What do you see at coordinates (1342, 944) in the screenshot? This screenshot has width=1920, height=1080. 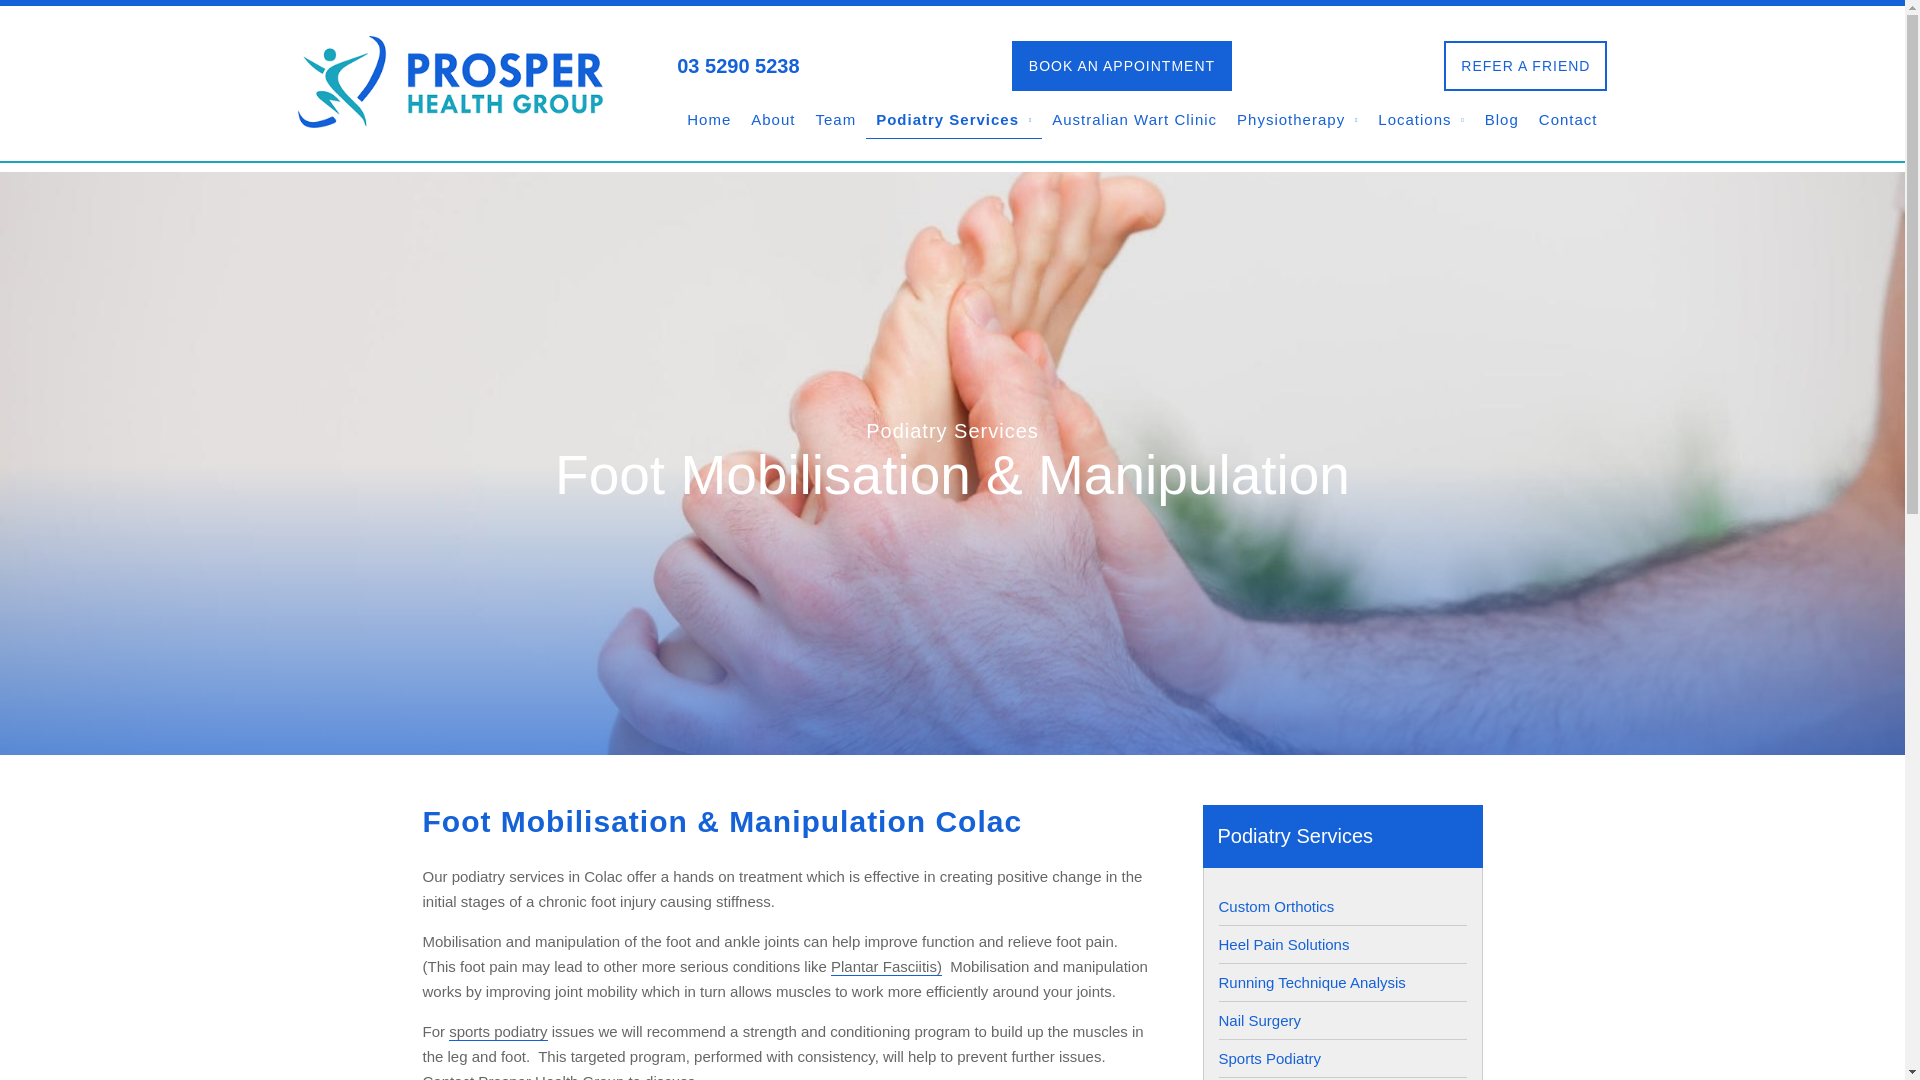 I see `Heel Pain Solutions` at bounding box center [1342, 944].